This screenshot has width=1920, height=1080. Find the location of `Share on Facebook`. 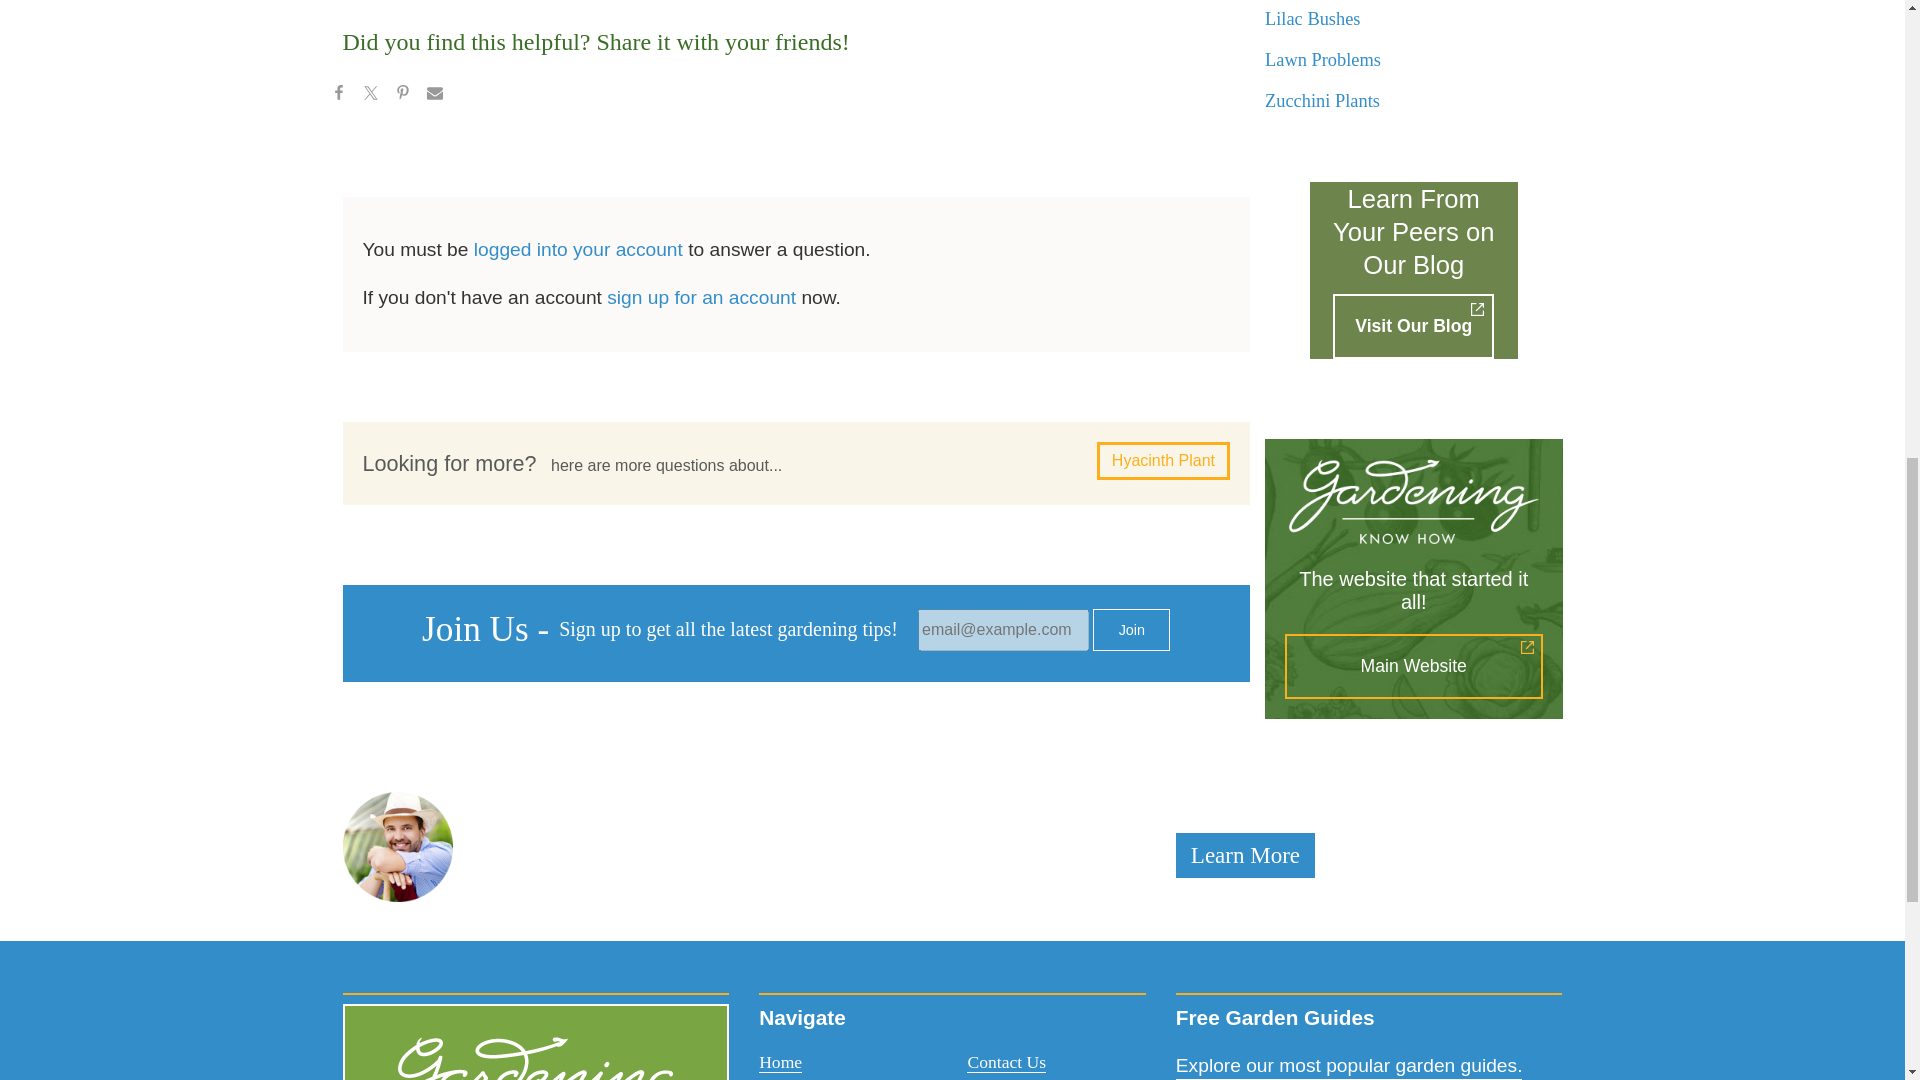

Share on Facebook is located at coordinates (338, 96).